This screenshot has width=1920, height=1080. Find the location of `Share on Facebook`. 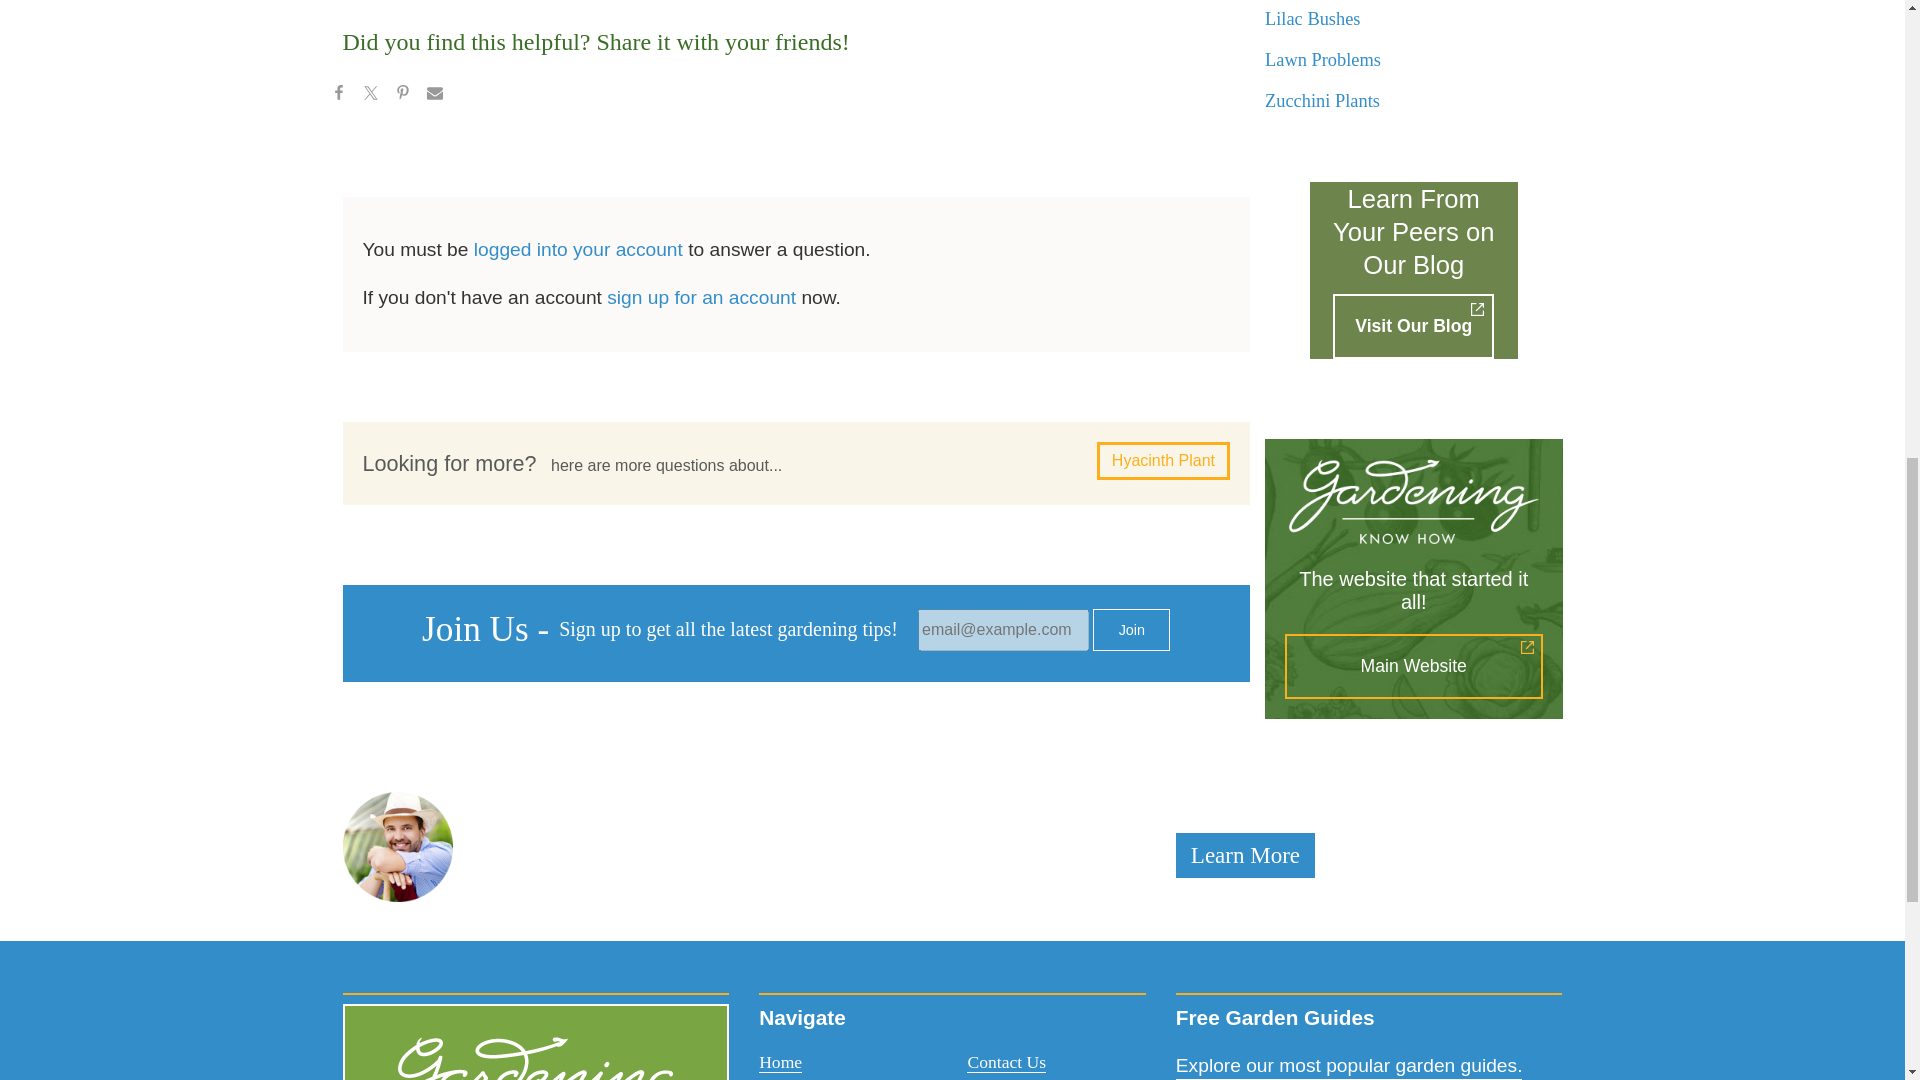

Share on Facebook is located at coordinates (338, 96).